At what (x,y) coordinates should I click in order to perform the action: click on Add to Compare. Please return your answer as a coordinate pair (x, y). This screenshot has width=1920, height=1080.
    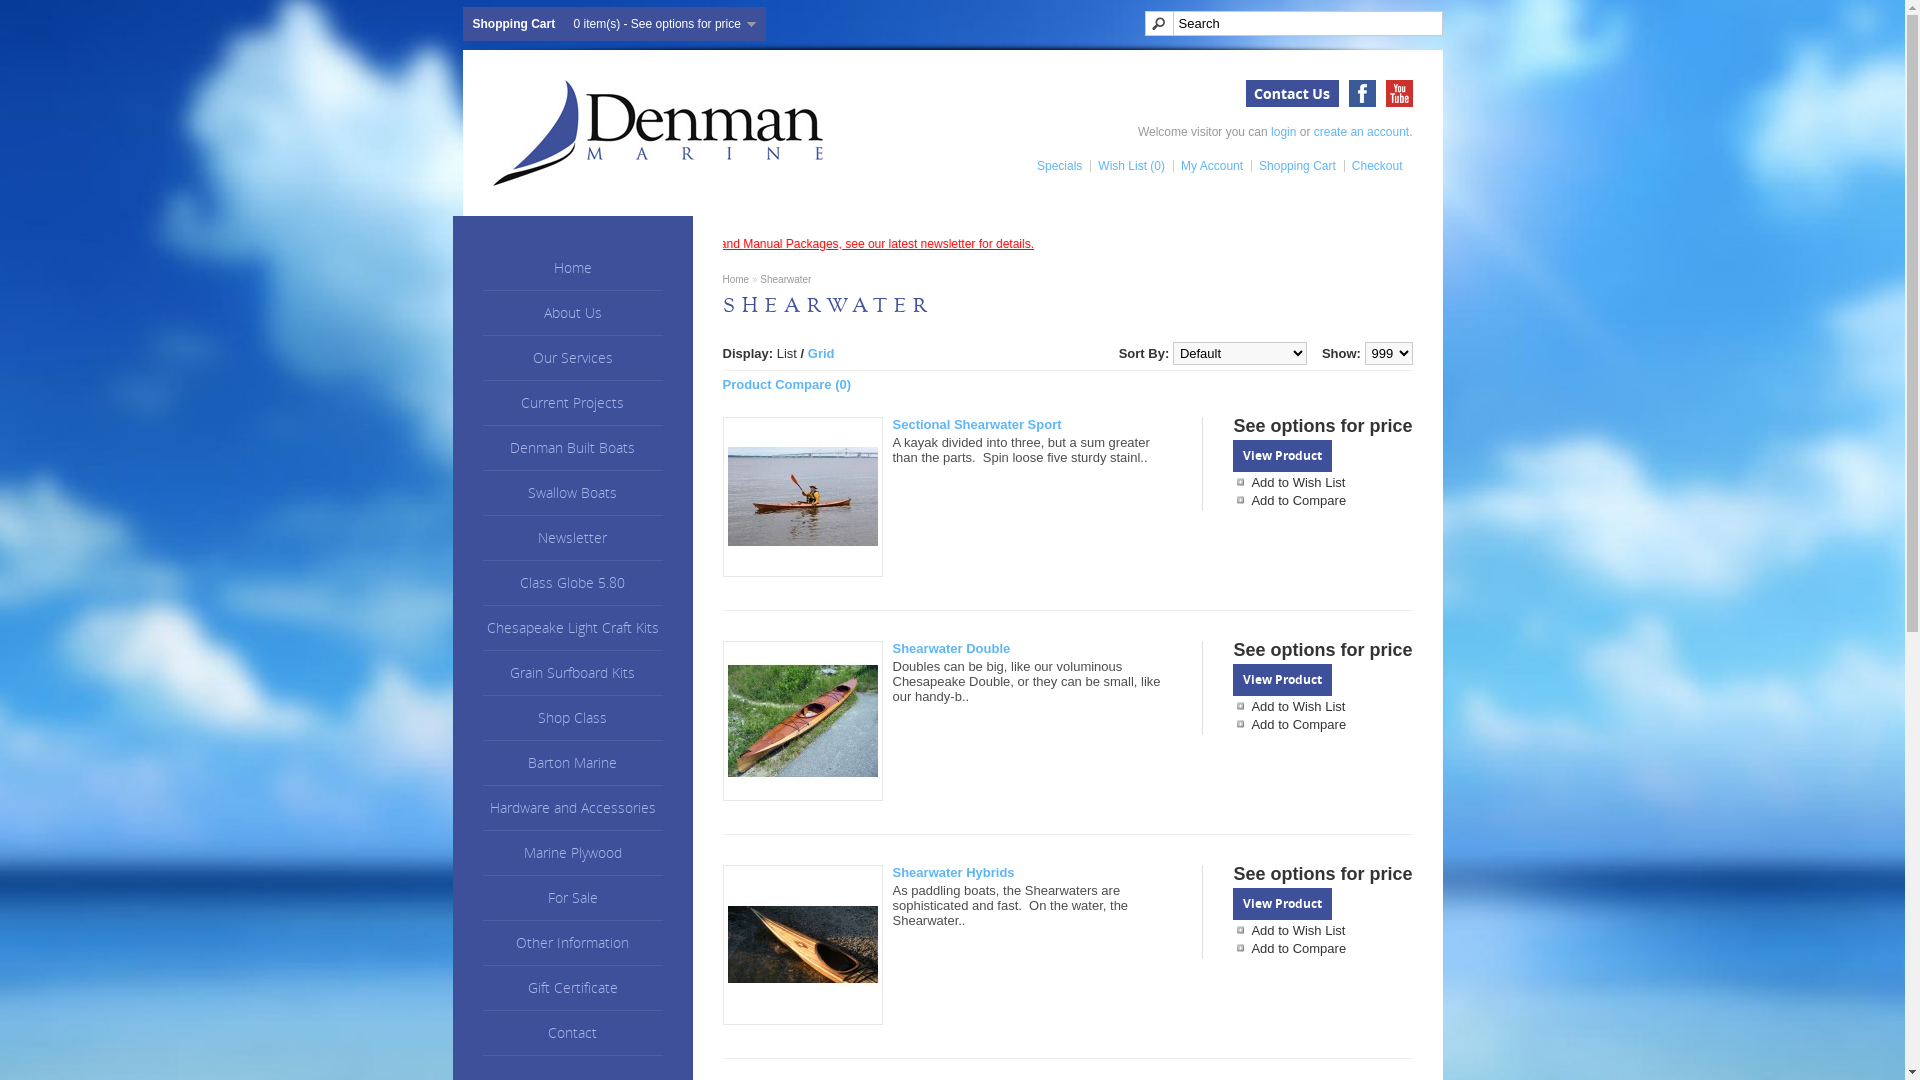
    Looking at the image, I should click on (1322, 724).